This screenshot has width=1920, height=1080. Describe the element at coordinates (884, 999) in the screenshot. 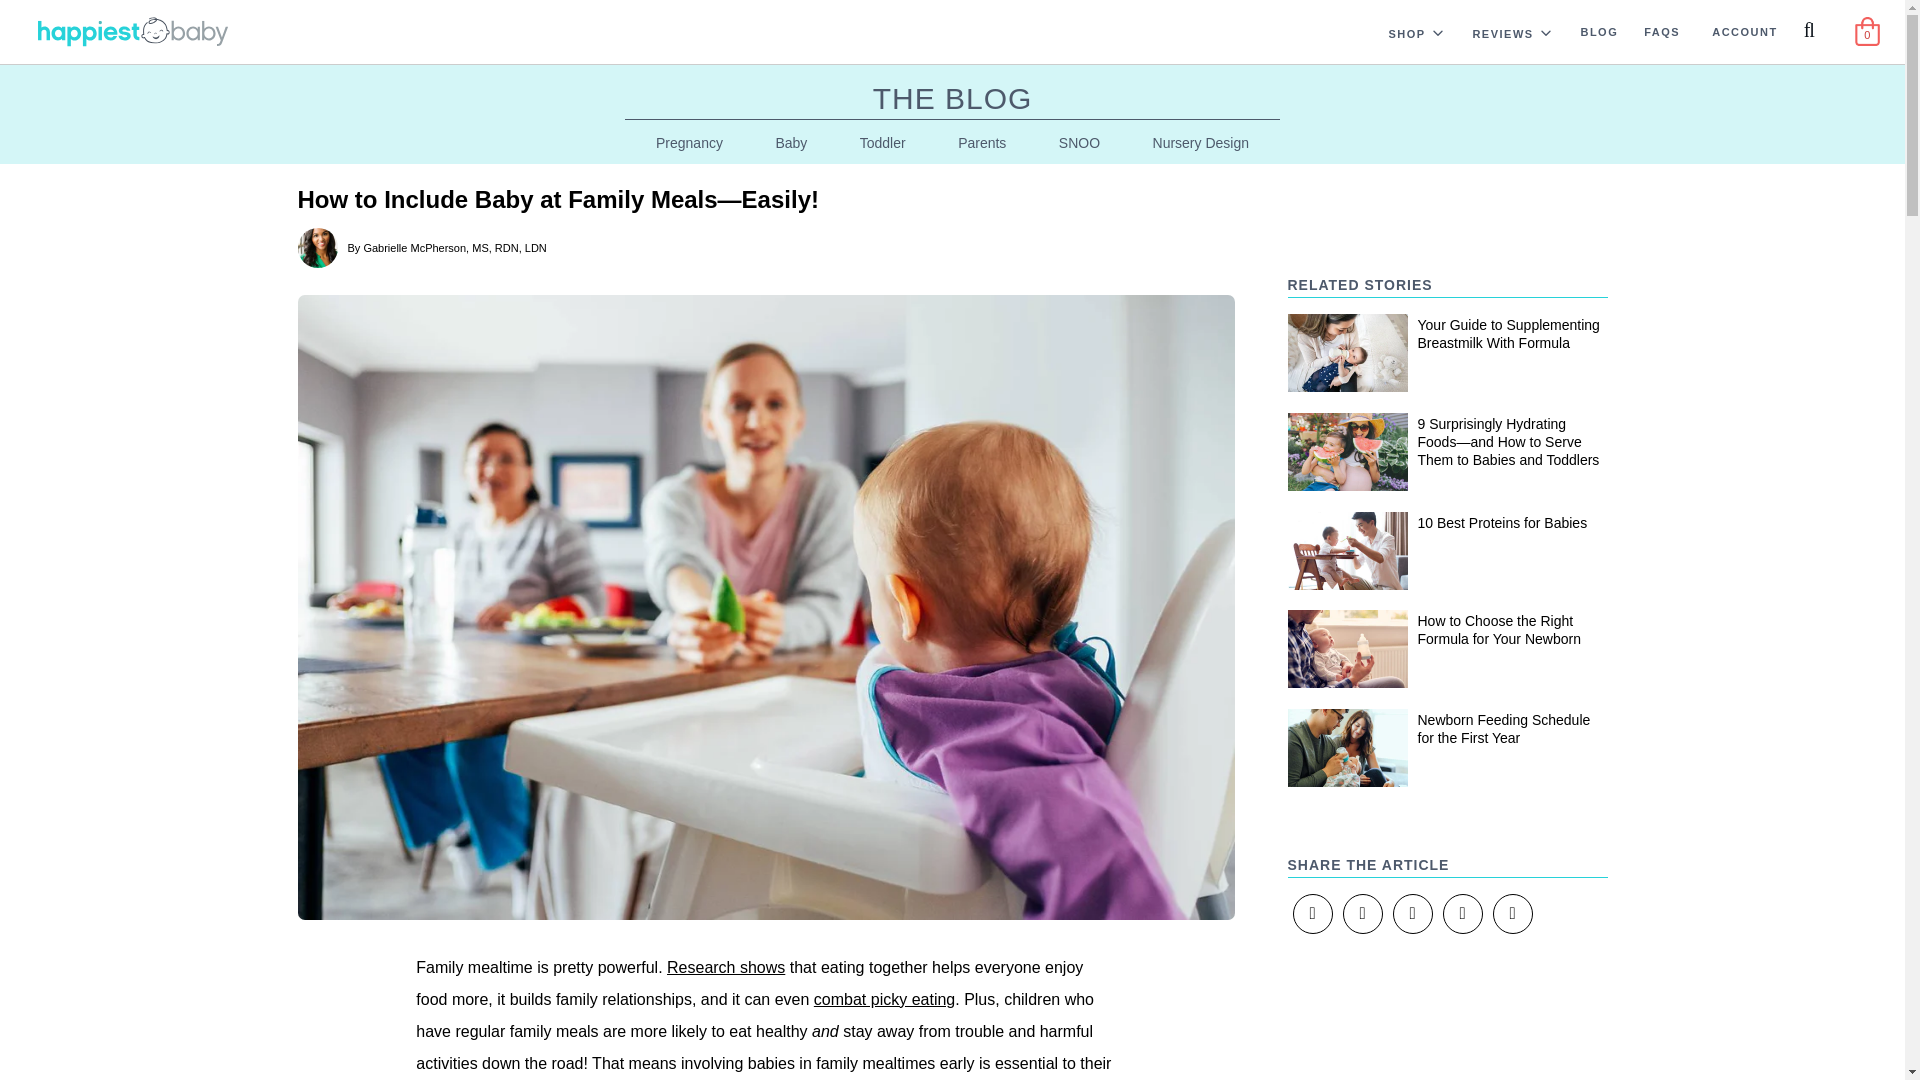

I see `combat picky eating` at that location.